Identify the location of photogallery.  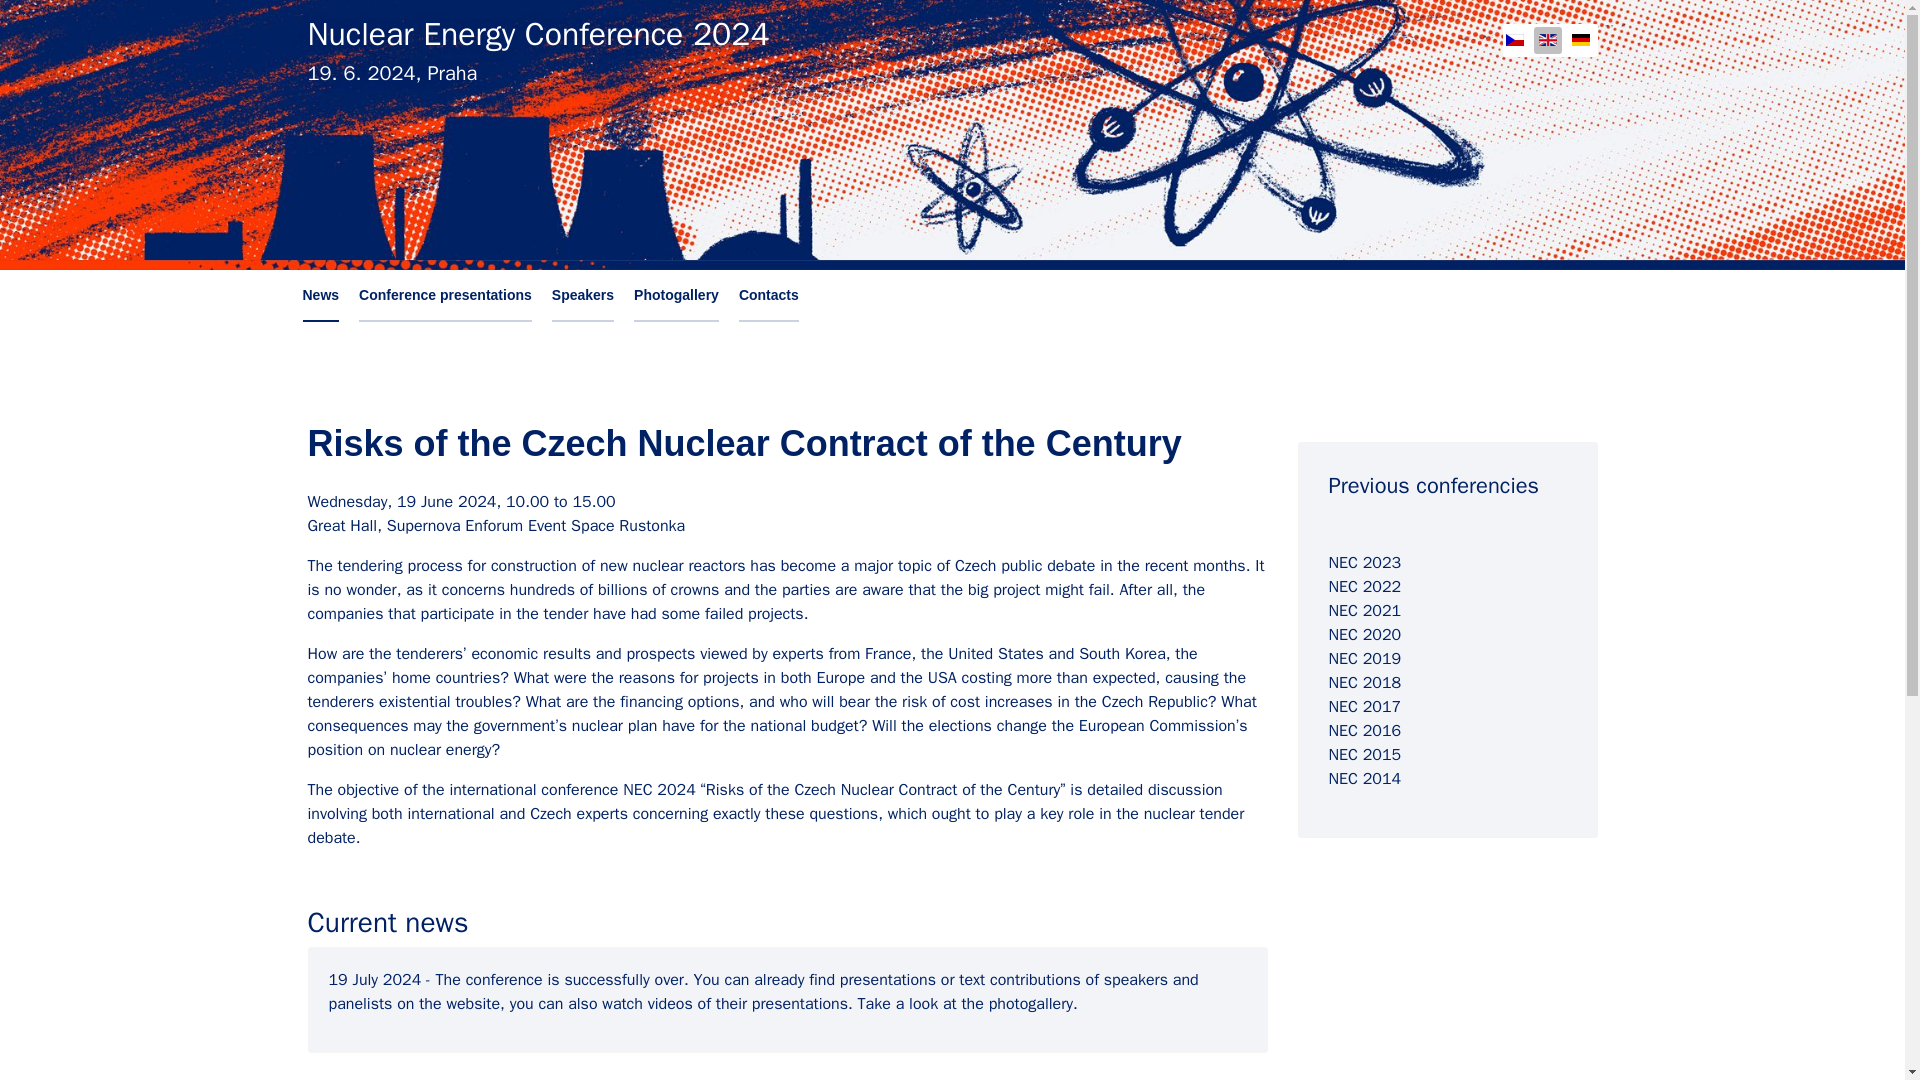
(1030, 1004).